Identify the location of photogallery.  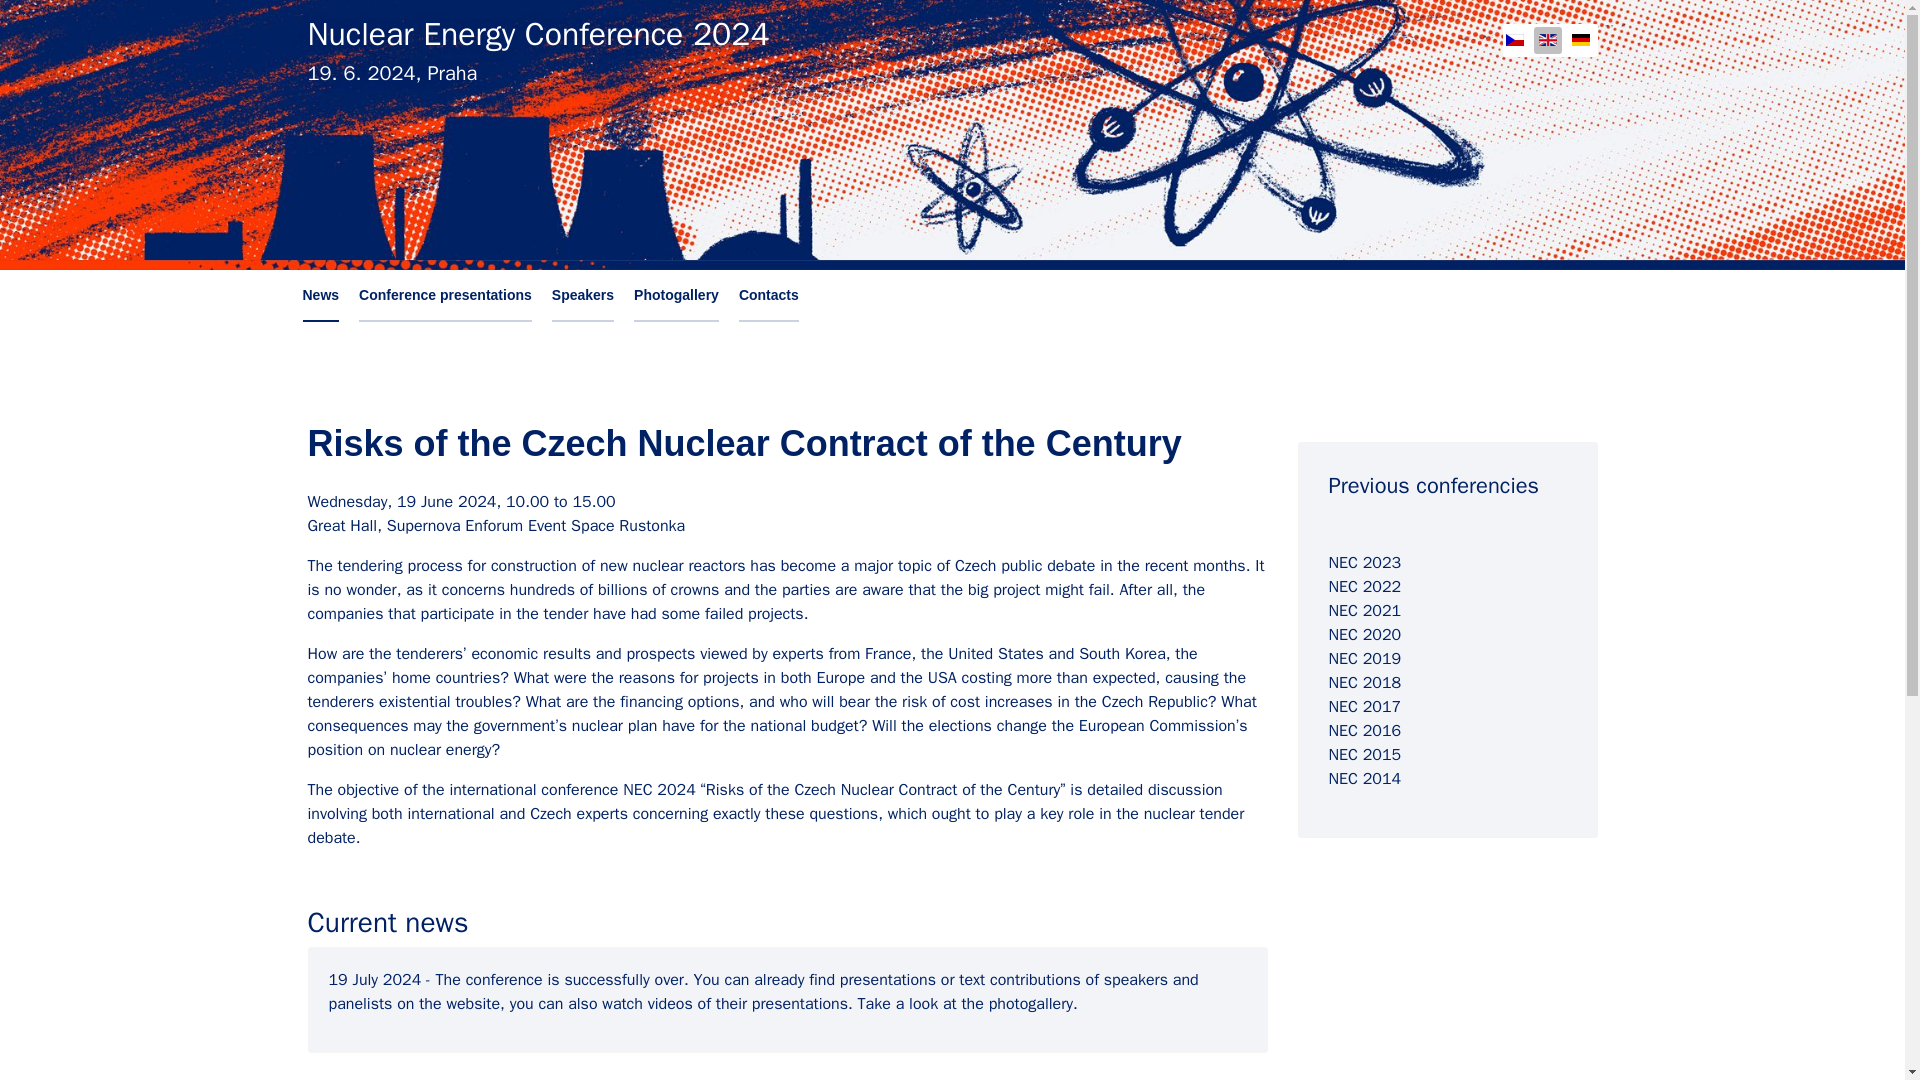
(1030, 1004).